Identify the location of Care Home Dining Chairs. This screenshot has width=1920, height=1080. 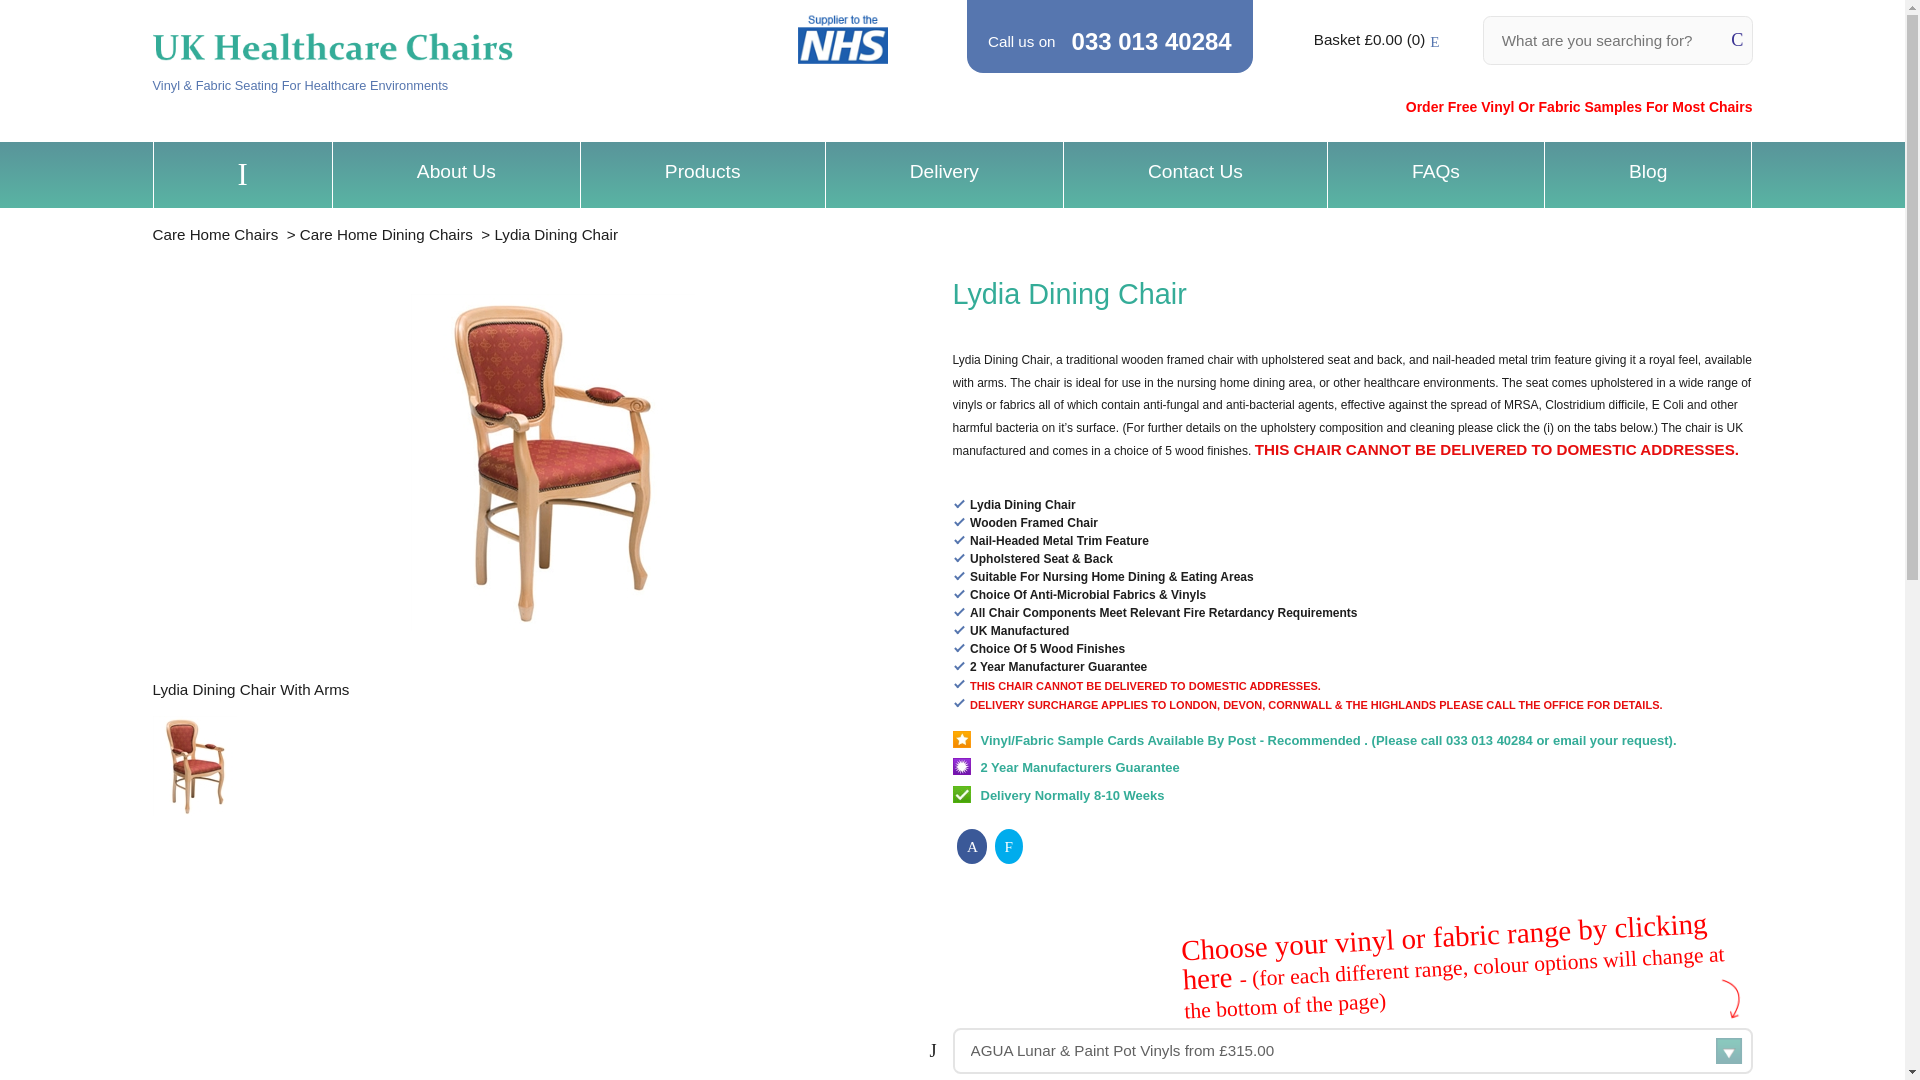
(386, 234).